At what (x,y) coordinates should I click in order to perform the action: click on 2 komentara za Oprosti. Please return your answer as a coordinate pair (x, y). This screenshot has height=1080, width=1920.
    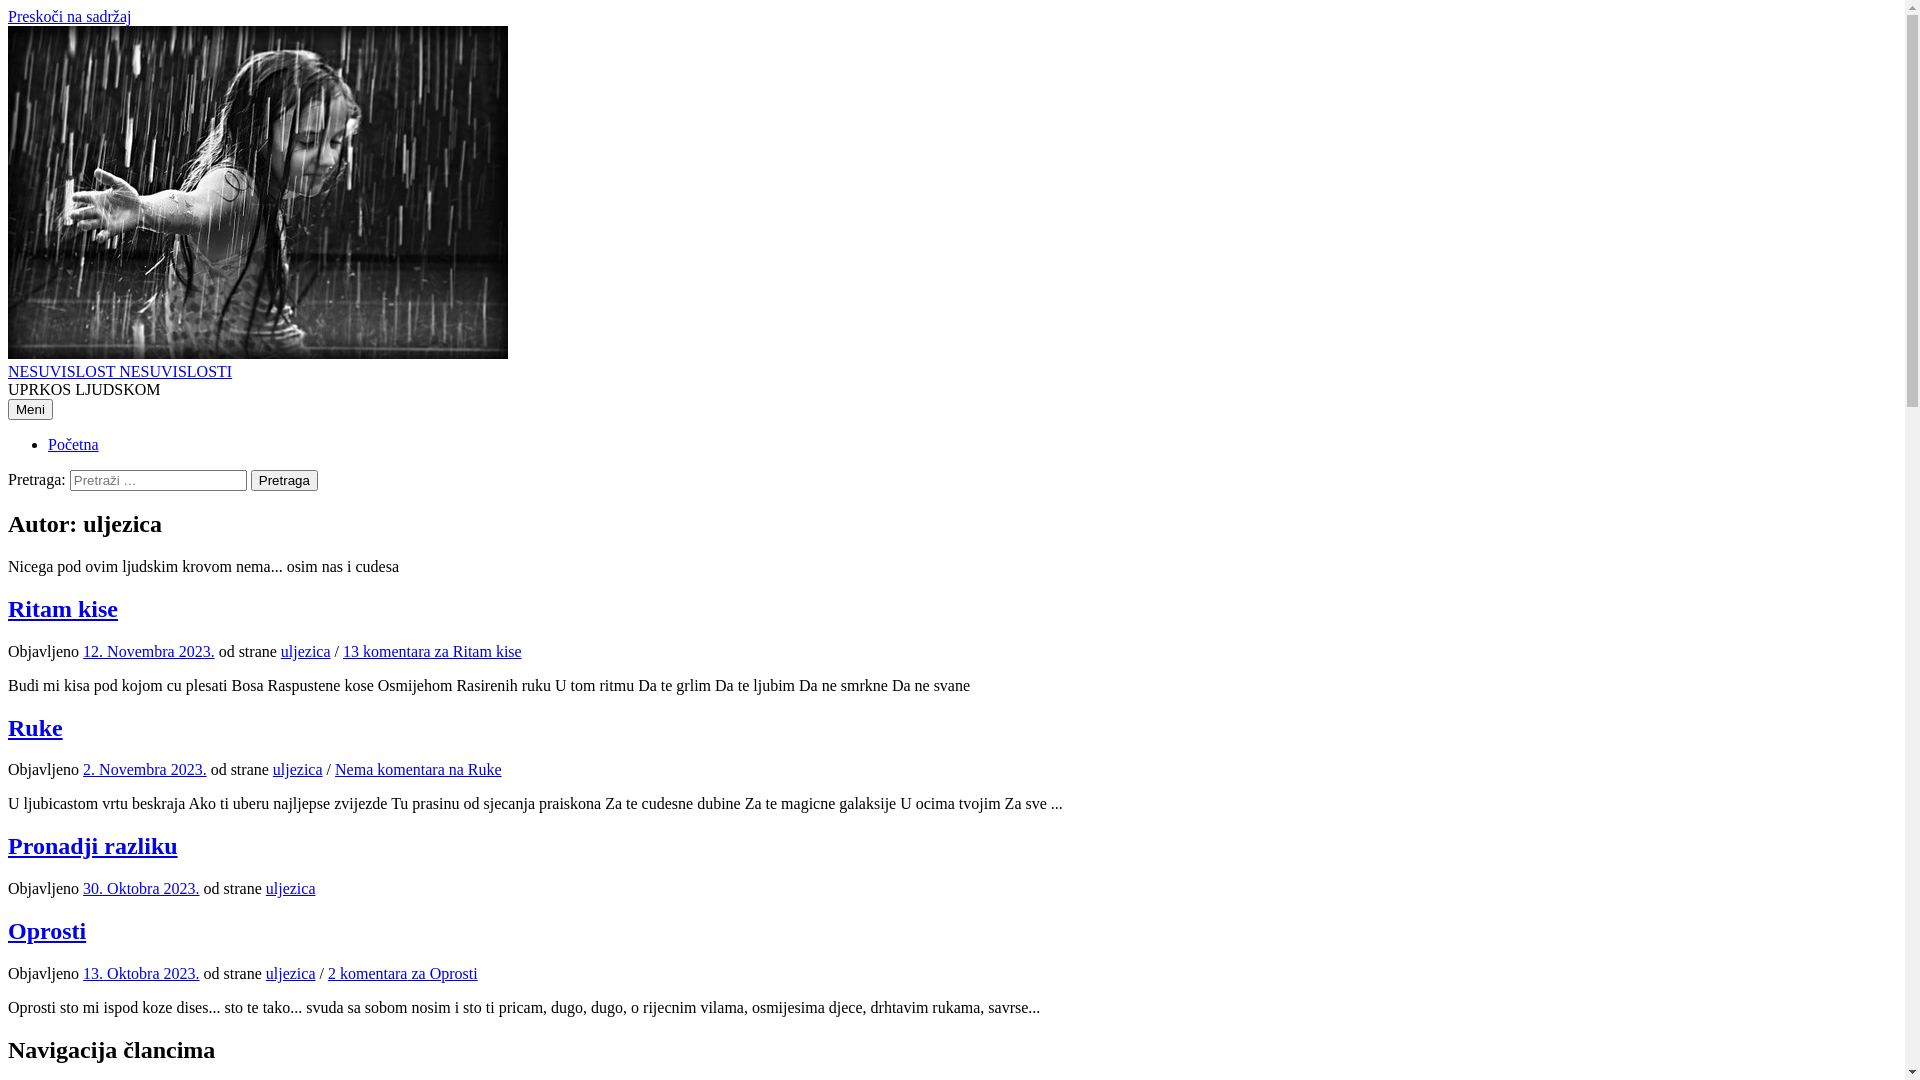
    Looking at the image, I should click on (403, 974).